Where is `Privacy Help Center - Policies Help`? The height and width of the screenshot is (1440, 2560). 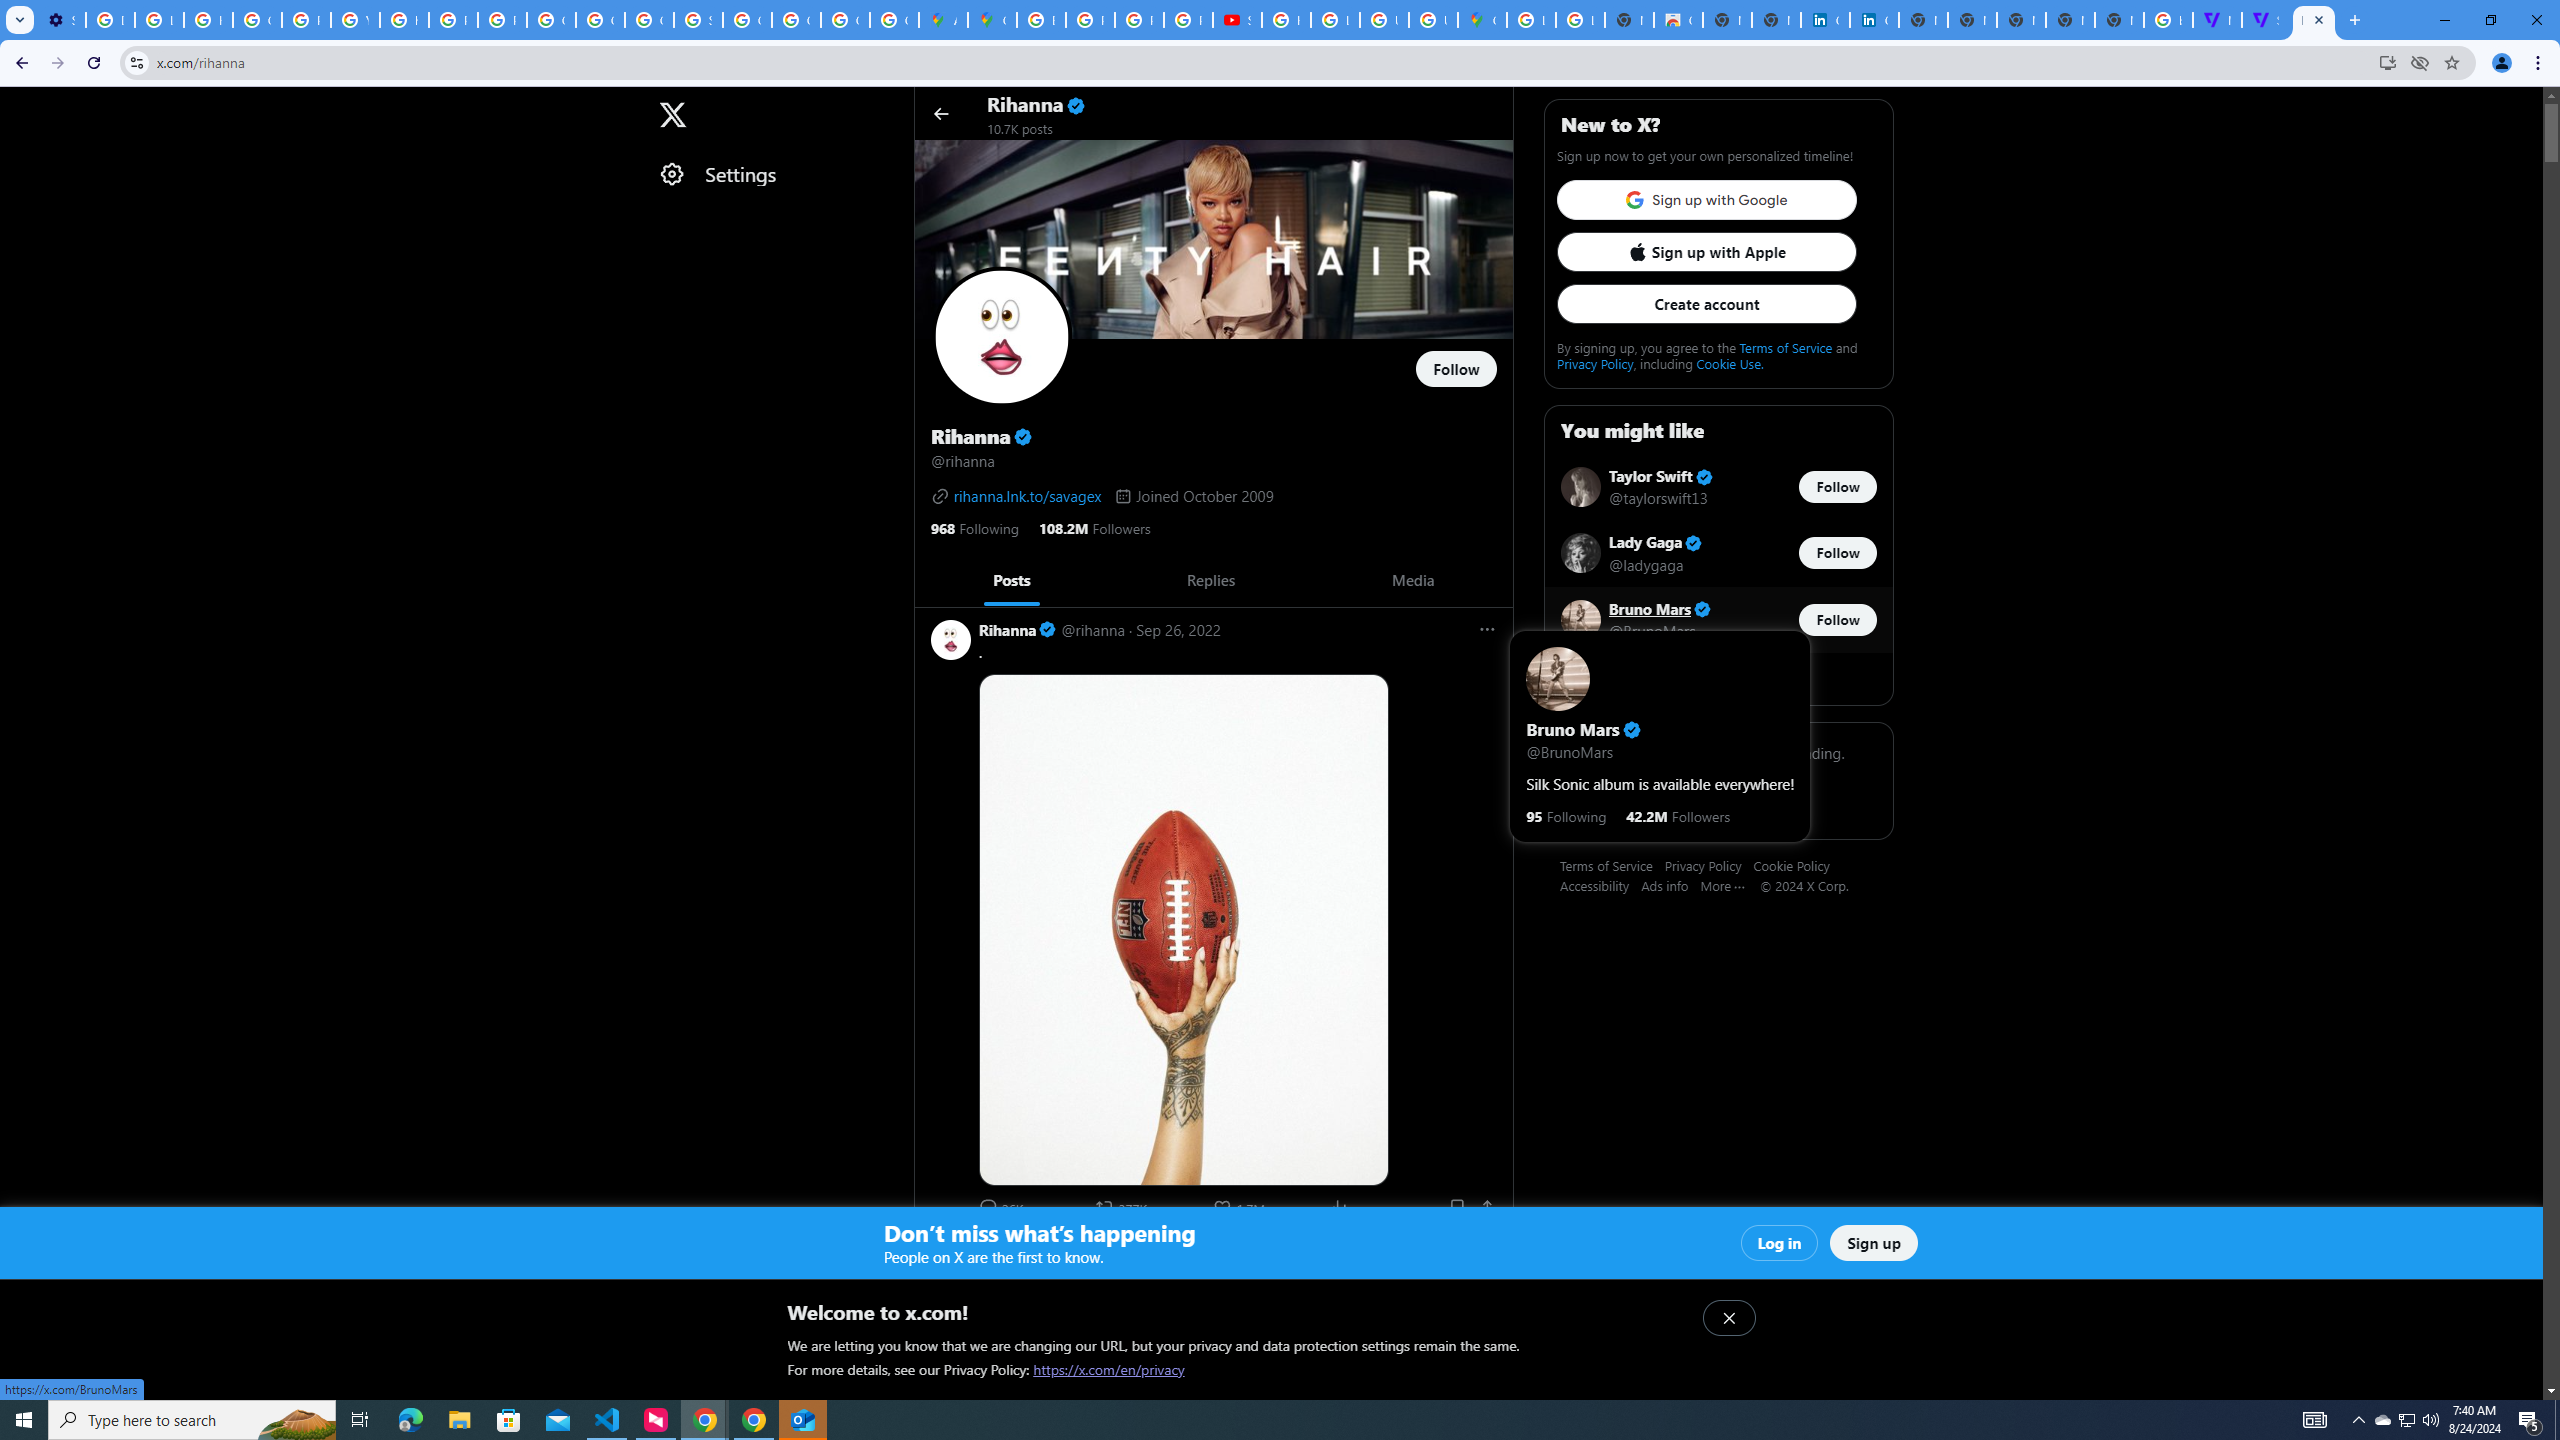
Privacy Help Center - Policies Help is located at coordinates (452, 20).